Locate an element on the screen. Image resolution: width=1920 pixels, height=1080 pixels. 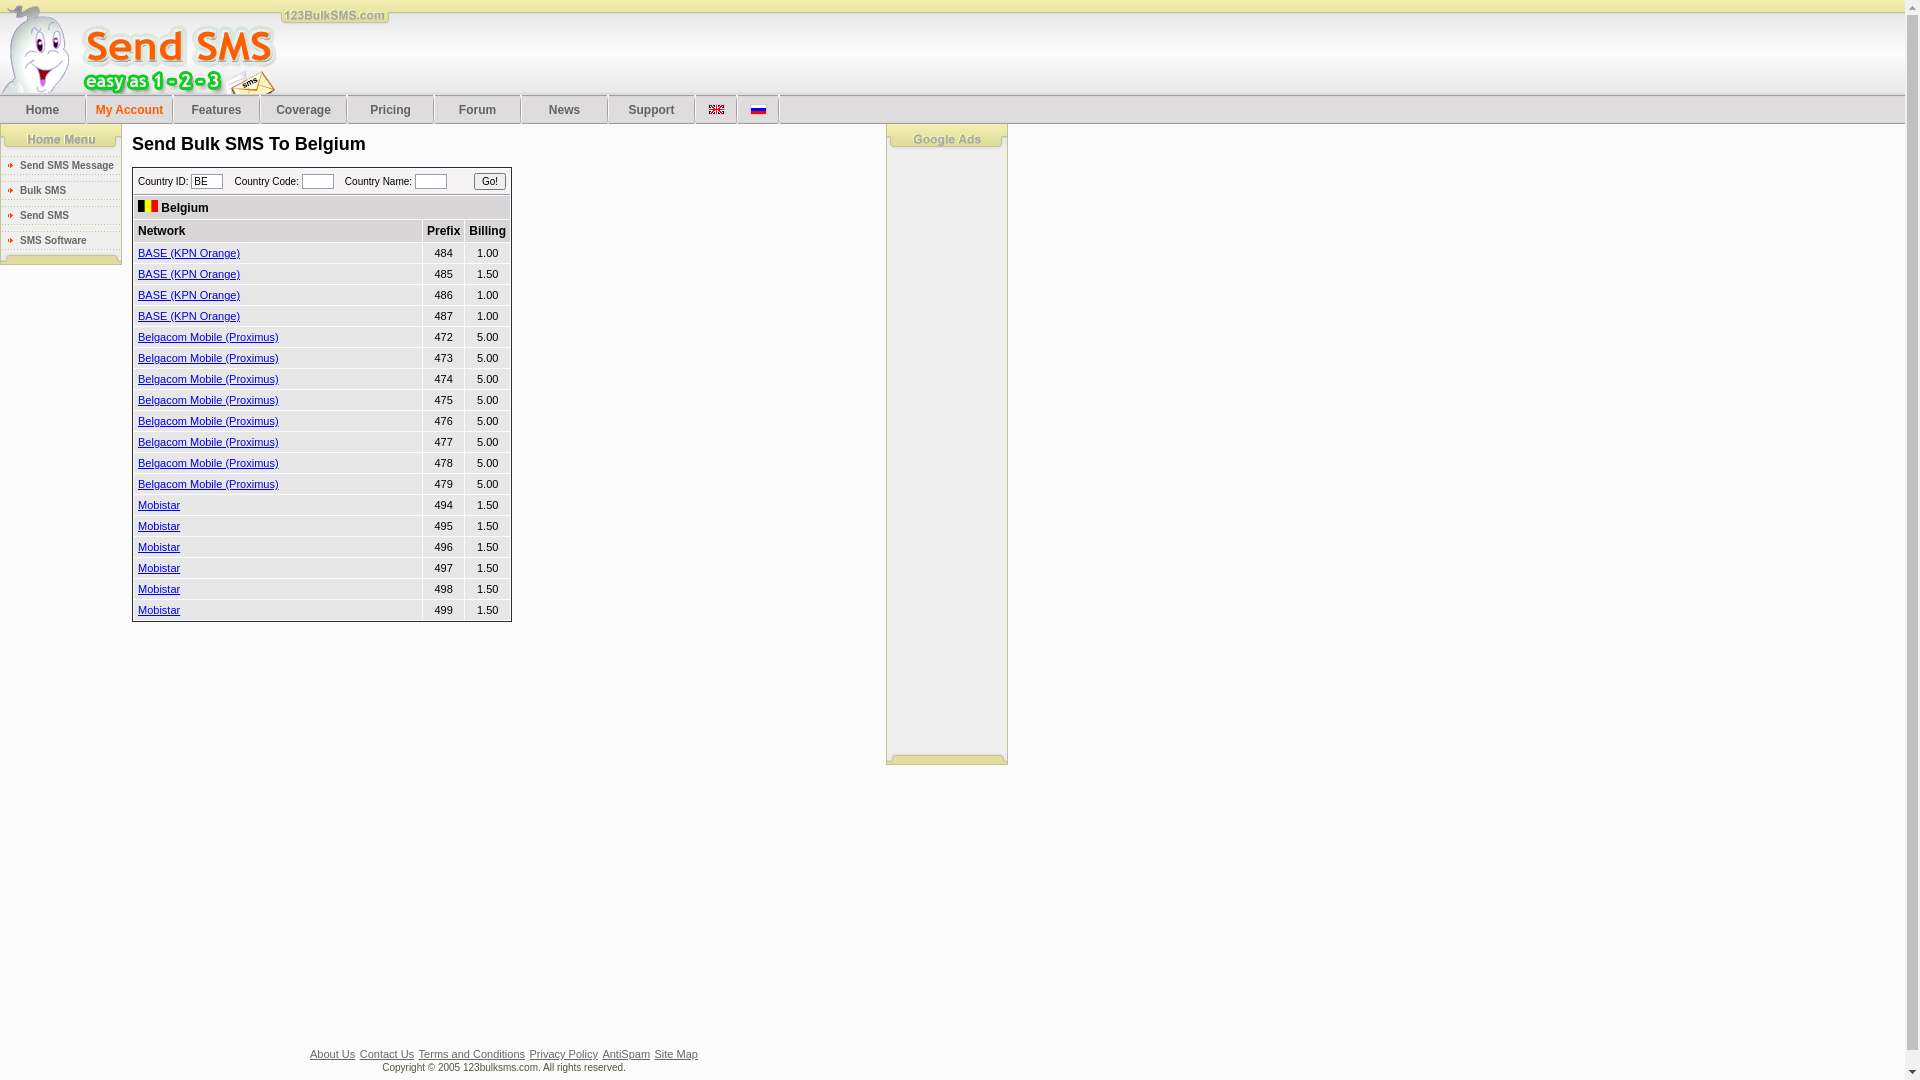
Site Map is located at coordinates (676, 1054).